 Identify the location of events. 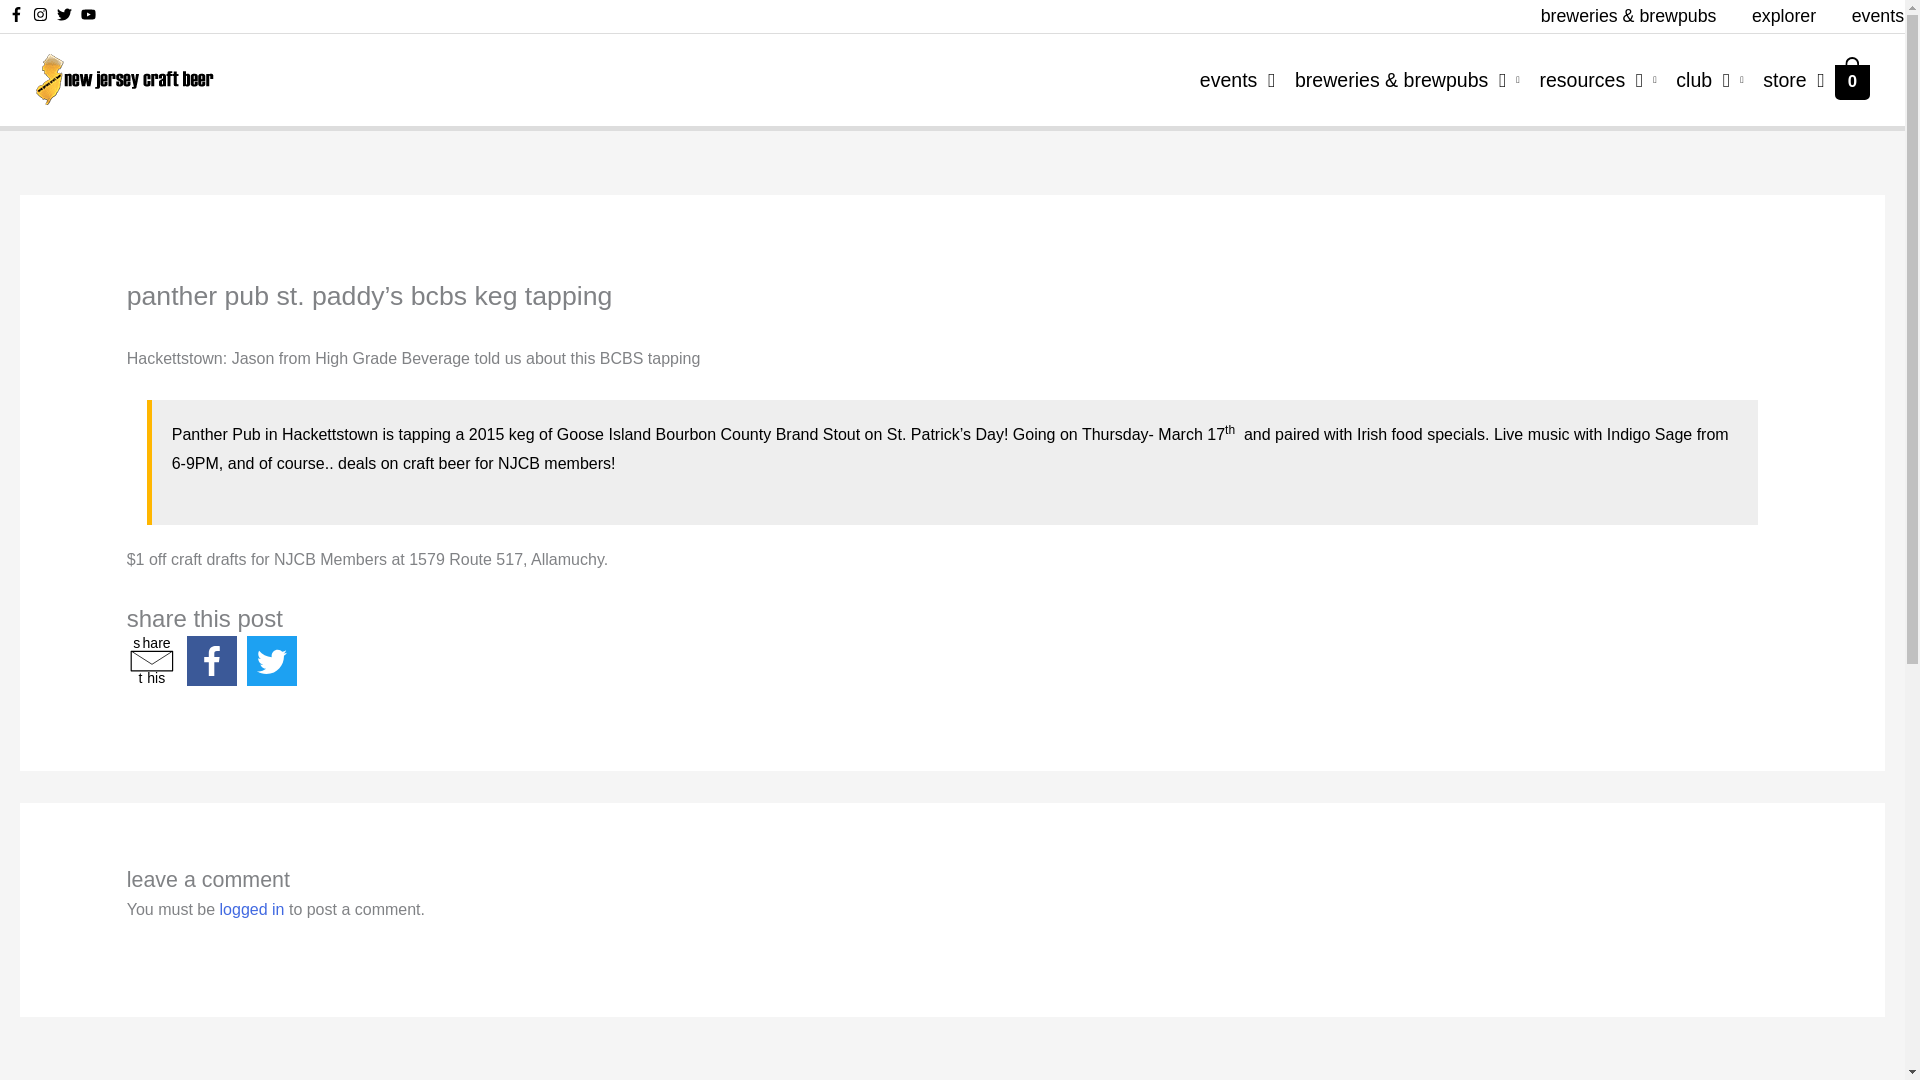
(1868, 16).